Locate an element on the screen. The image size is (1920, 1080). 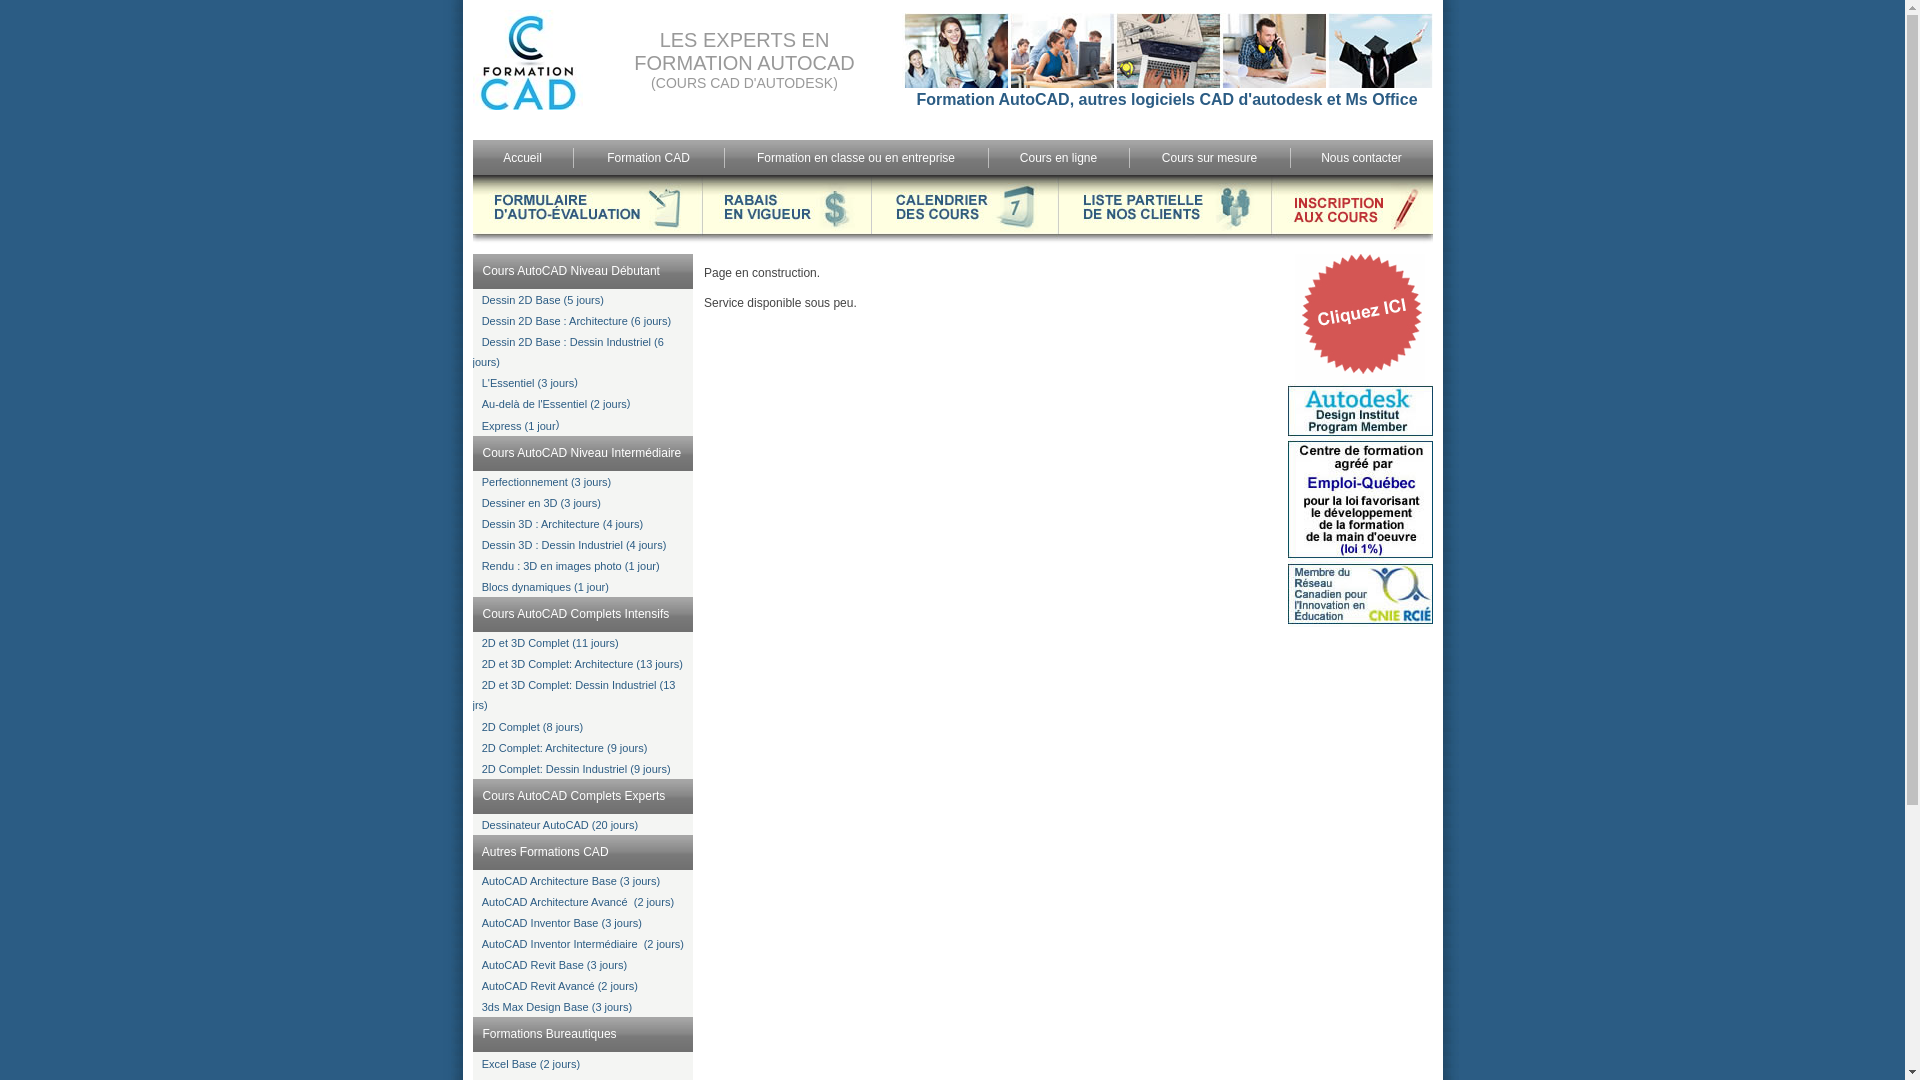
2D Complet (8 jours) is located at coordinates (532, 726).